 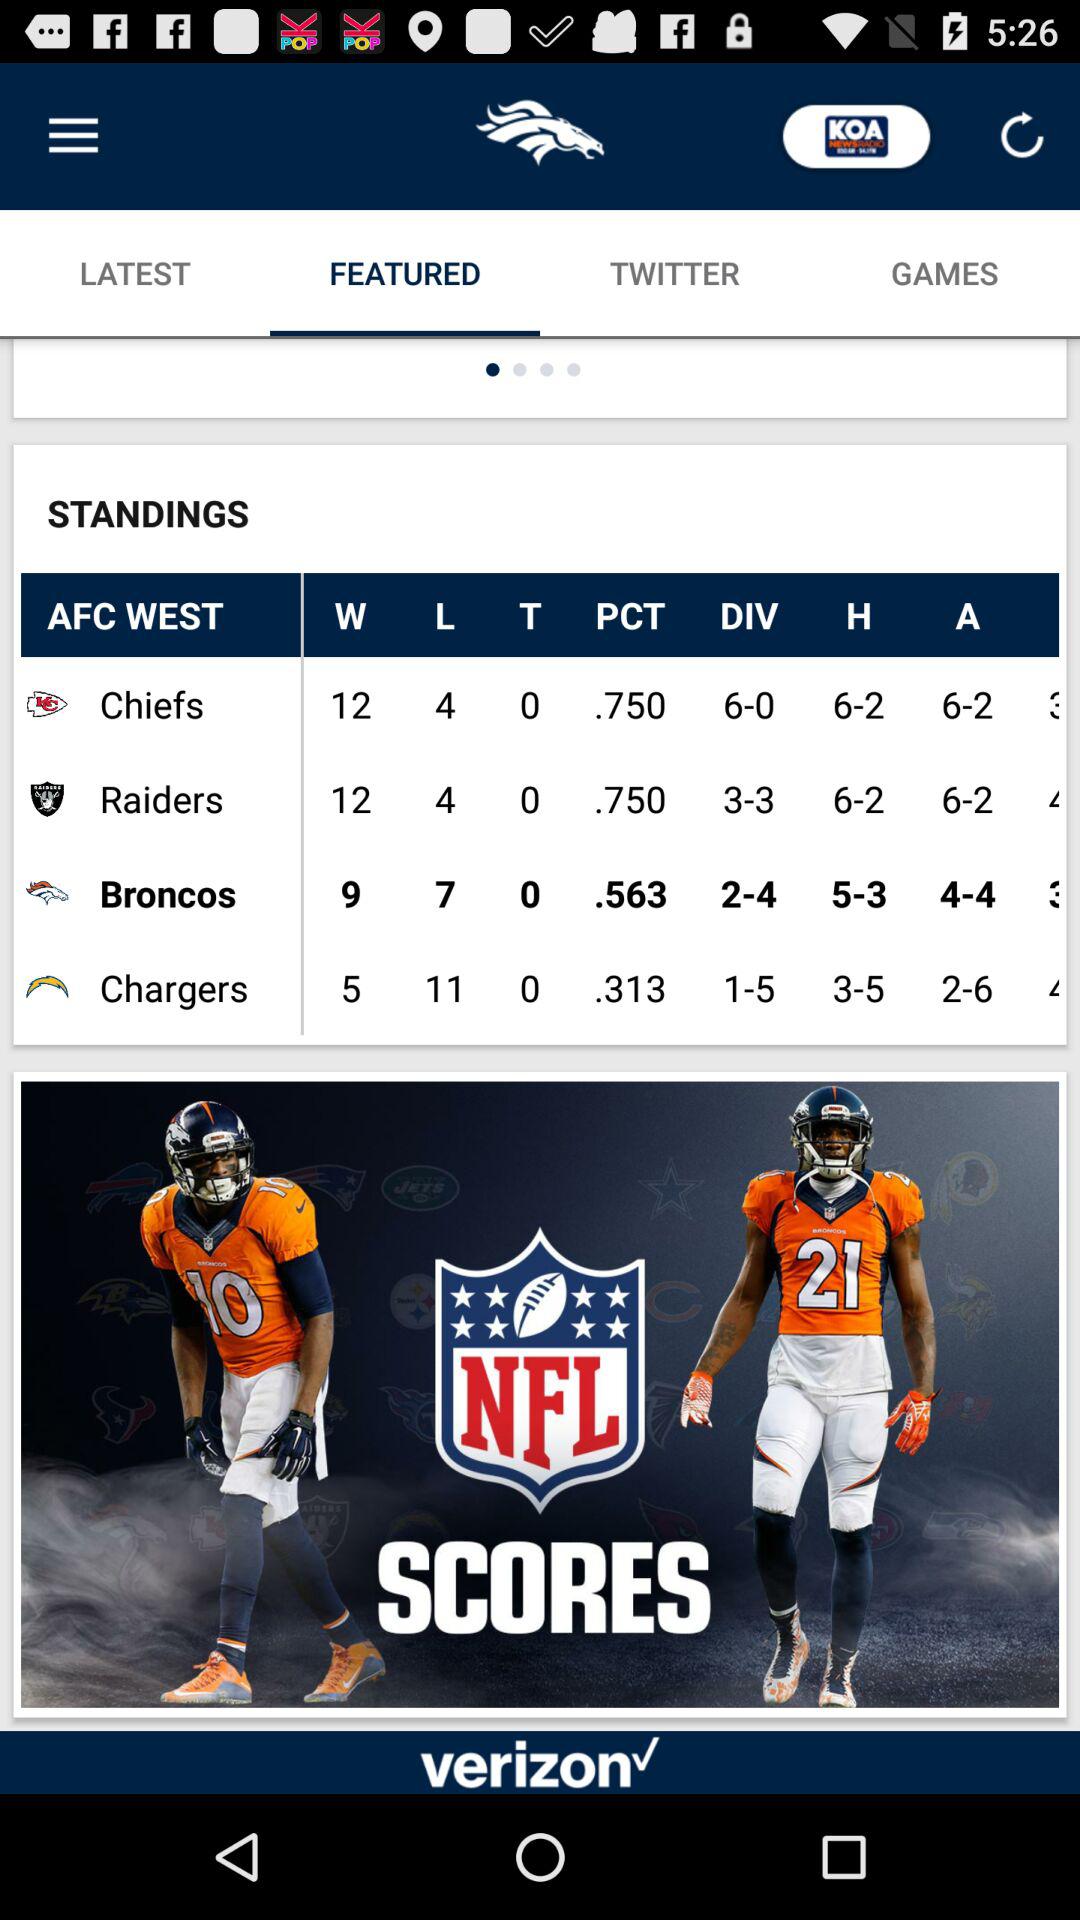 What do you see at coordinates (675, 272) in the screenshot?
I see `click on twitter` at bounding box center [675, 272].